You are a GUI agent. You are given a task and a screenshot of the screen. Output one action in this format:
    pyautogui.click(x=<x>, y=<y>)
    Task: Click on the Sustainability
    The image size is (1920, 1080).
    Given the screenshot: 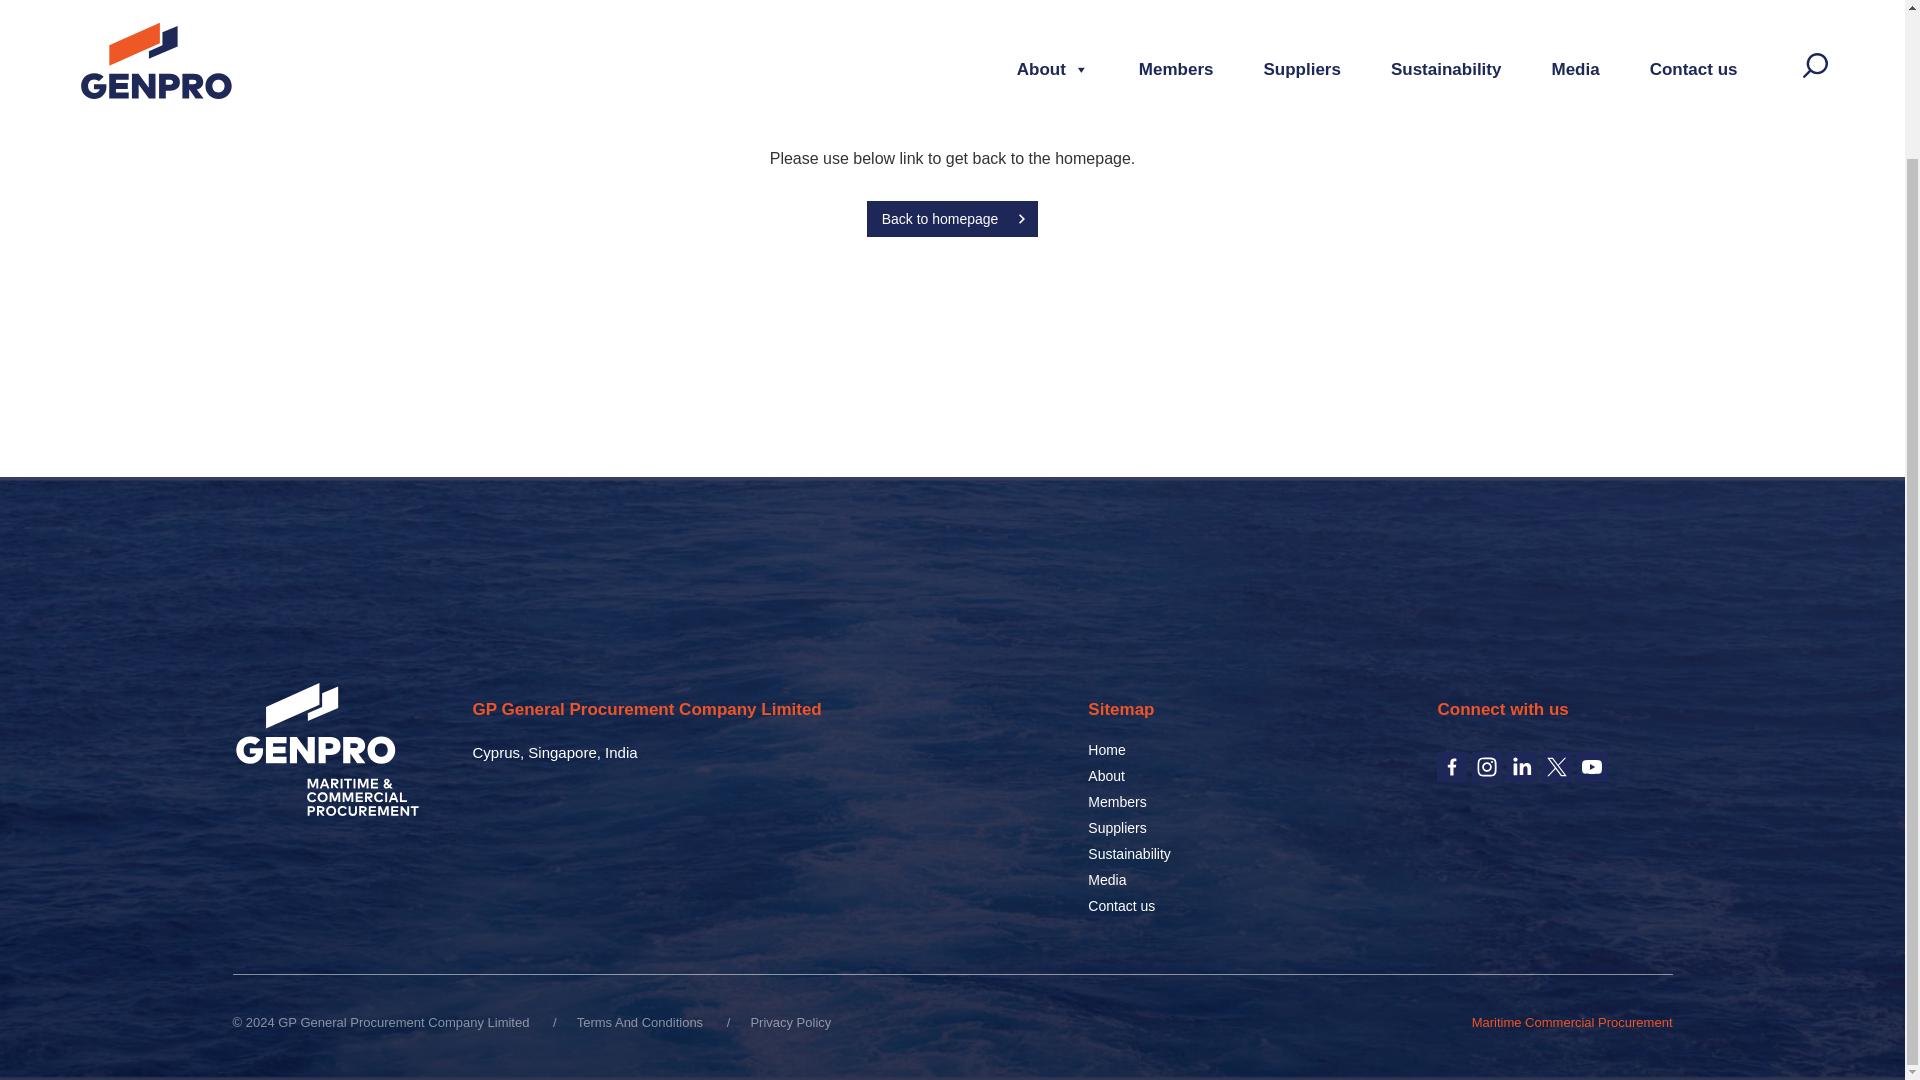 What is the action you would take?
    pyautogui.click(x=1130, y=853)
    